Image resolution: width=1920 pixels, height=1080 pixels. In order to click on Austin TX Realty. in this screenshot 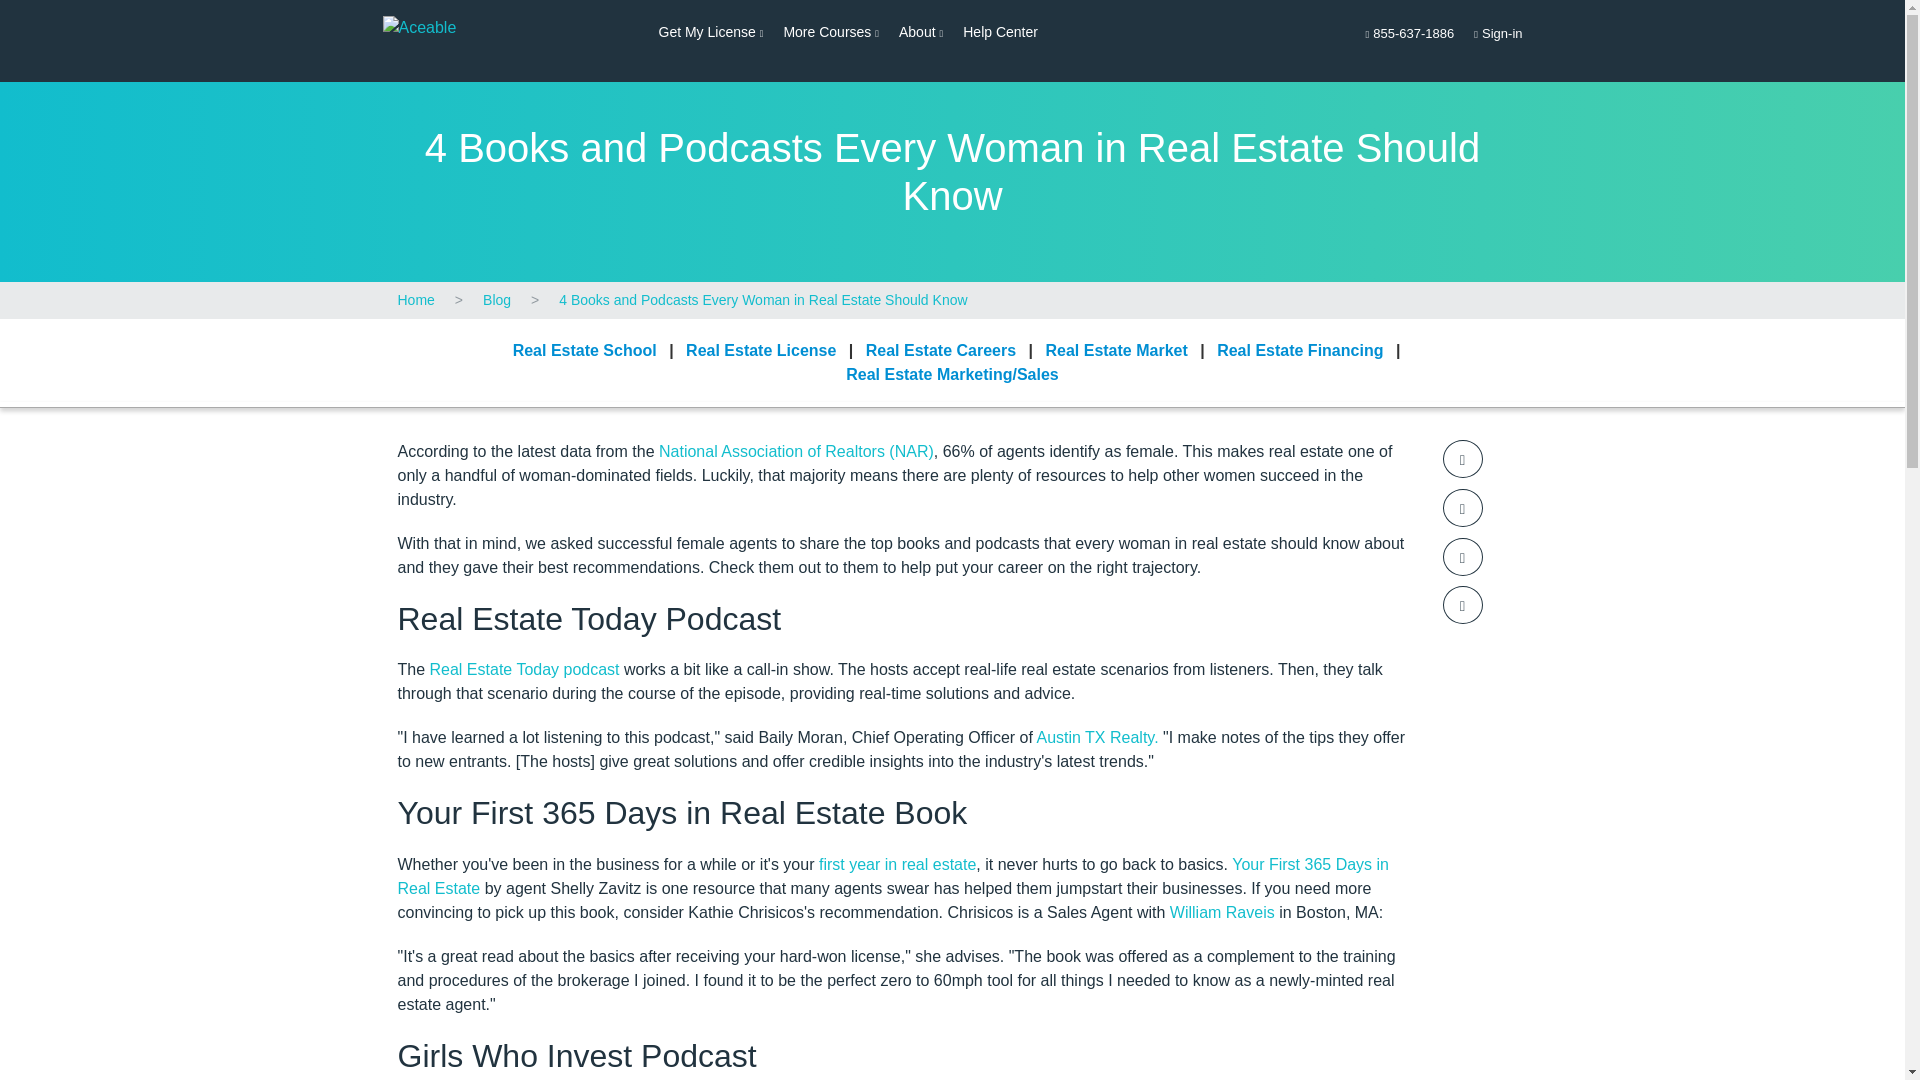, I will do `click(1300, 350)`.